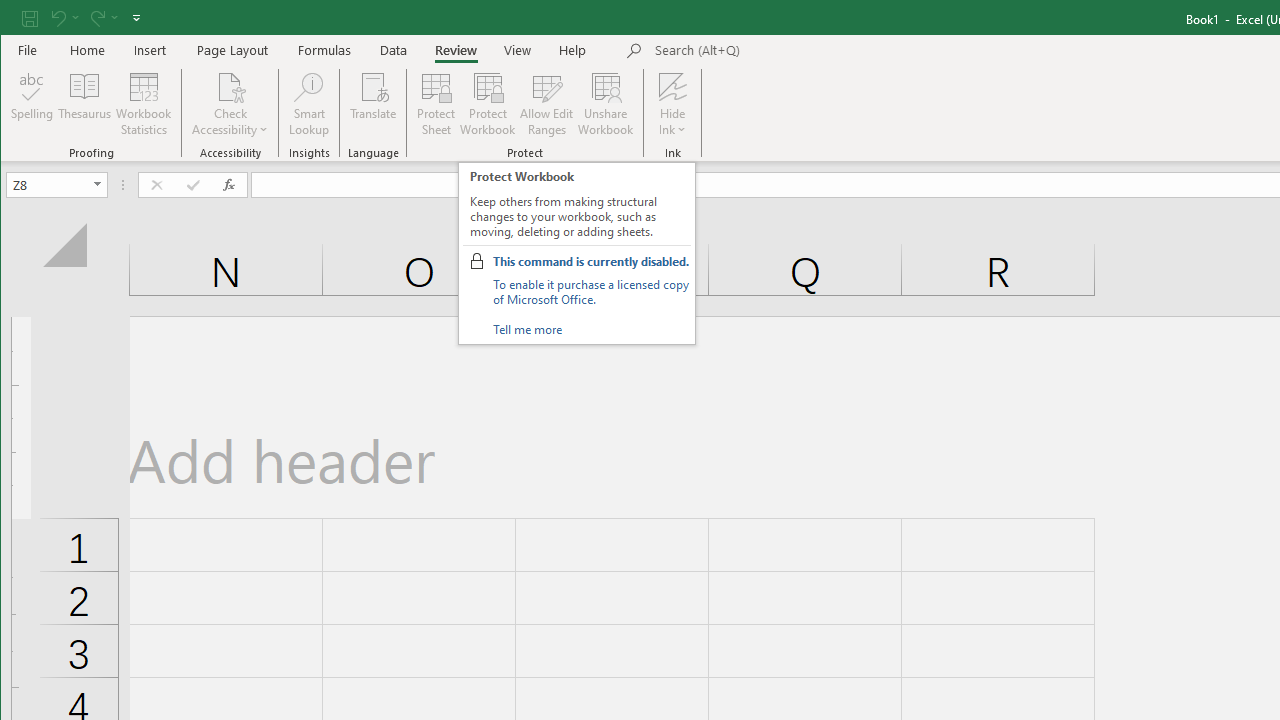 Image resolution: width=1280 pixels, height=720 pixels. I want to click on Smart Lookup, so click(308, 104).